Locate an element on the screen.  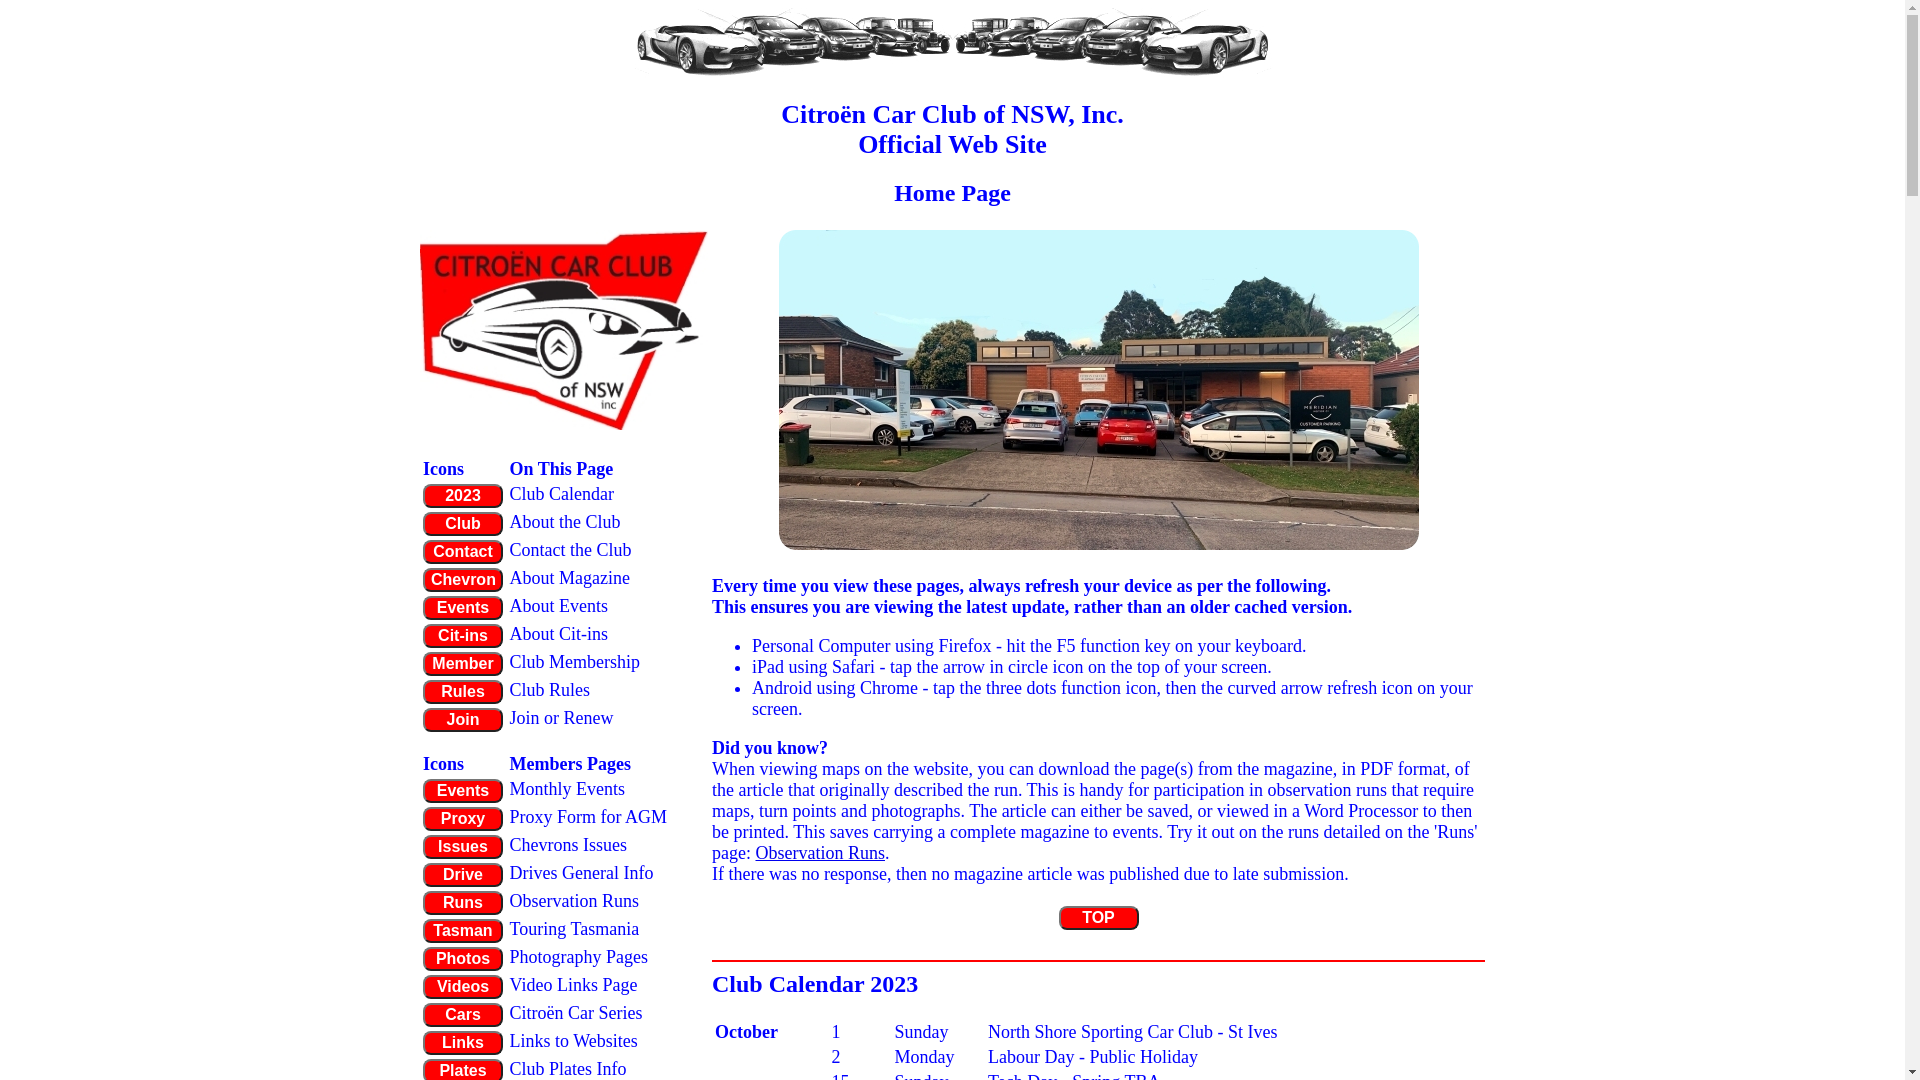
Videos is located at coordinates (463, 987).